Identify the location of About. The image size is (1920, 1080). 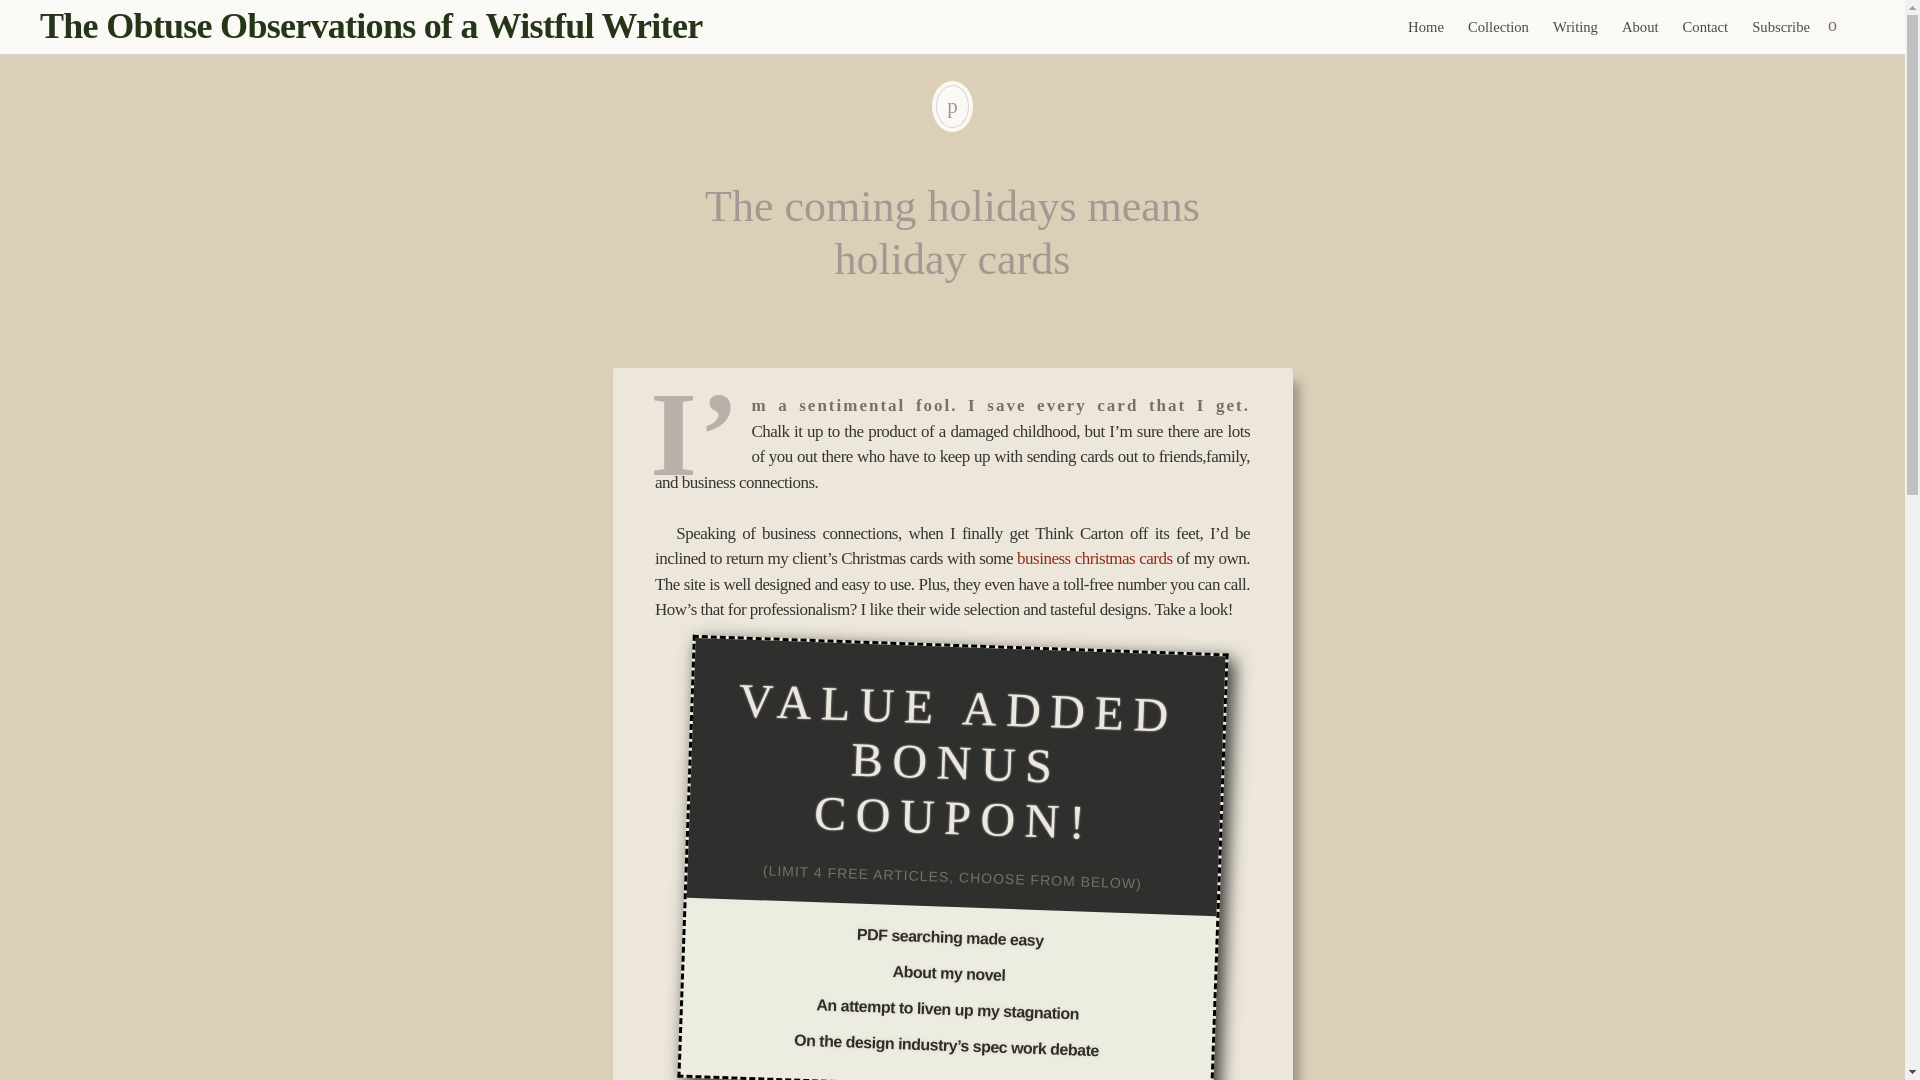
(1640, 27).